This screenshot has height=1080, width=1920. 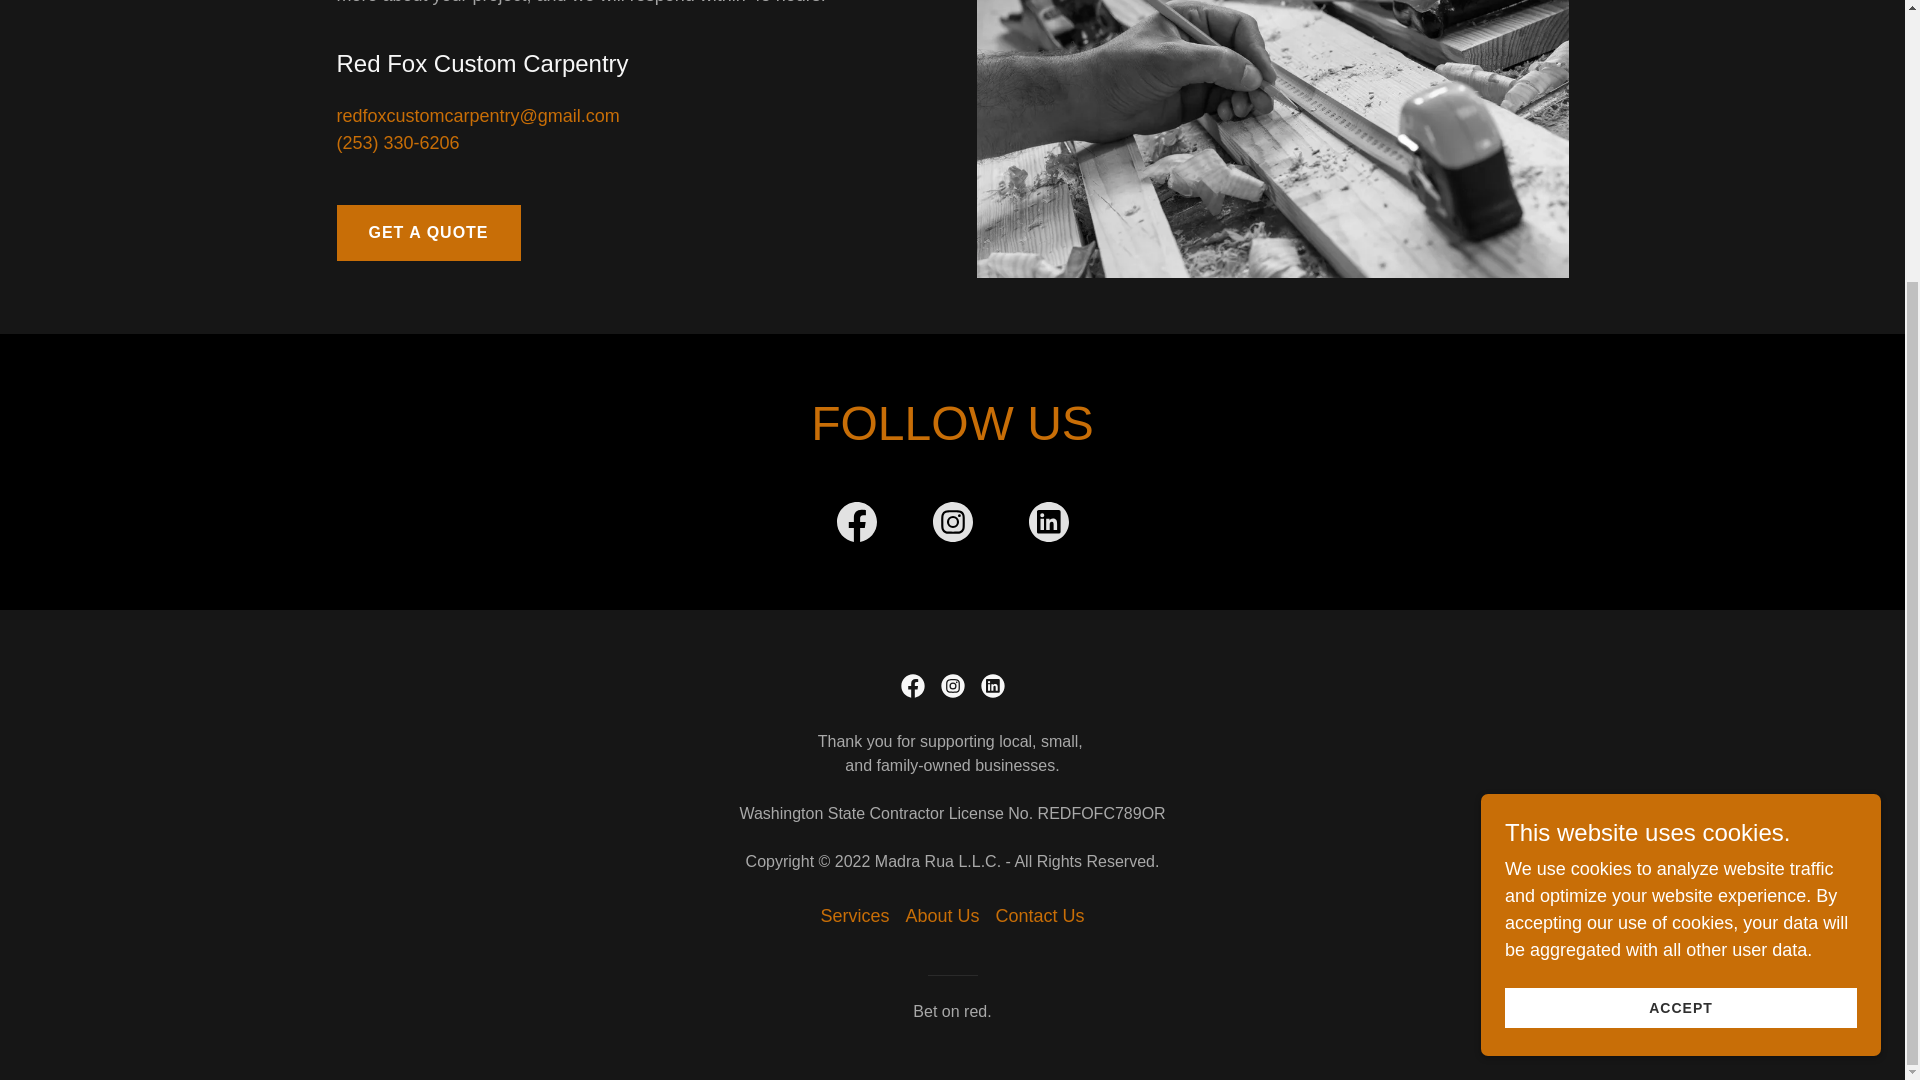 What do you see at coordinates (1040, 916) in the screenshot?
I see `Contact Us` at bounding box center [1040, 916].